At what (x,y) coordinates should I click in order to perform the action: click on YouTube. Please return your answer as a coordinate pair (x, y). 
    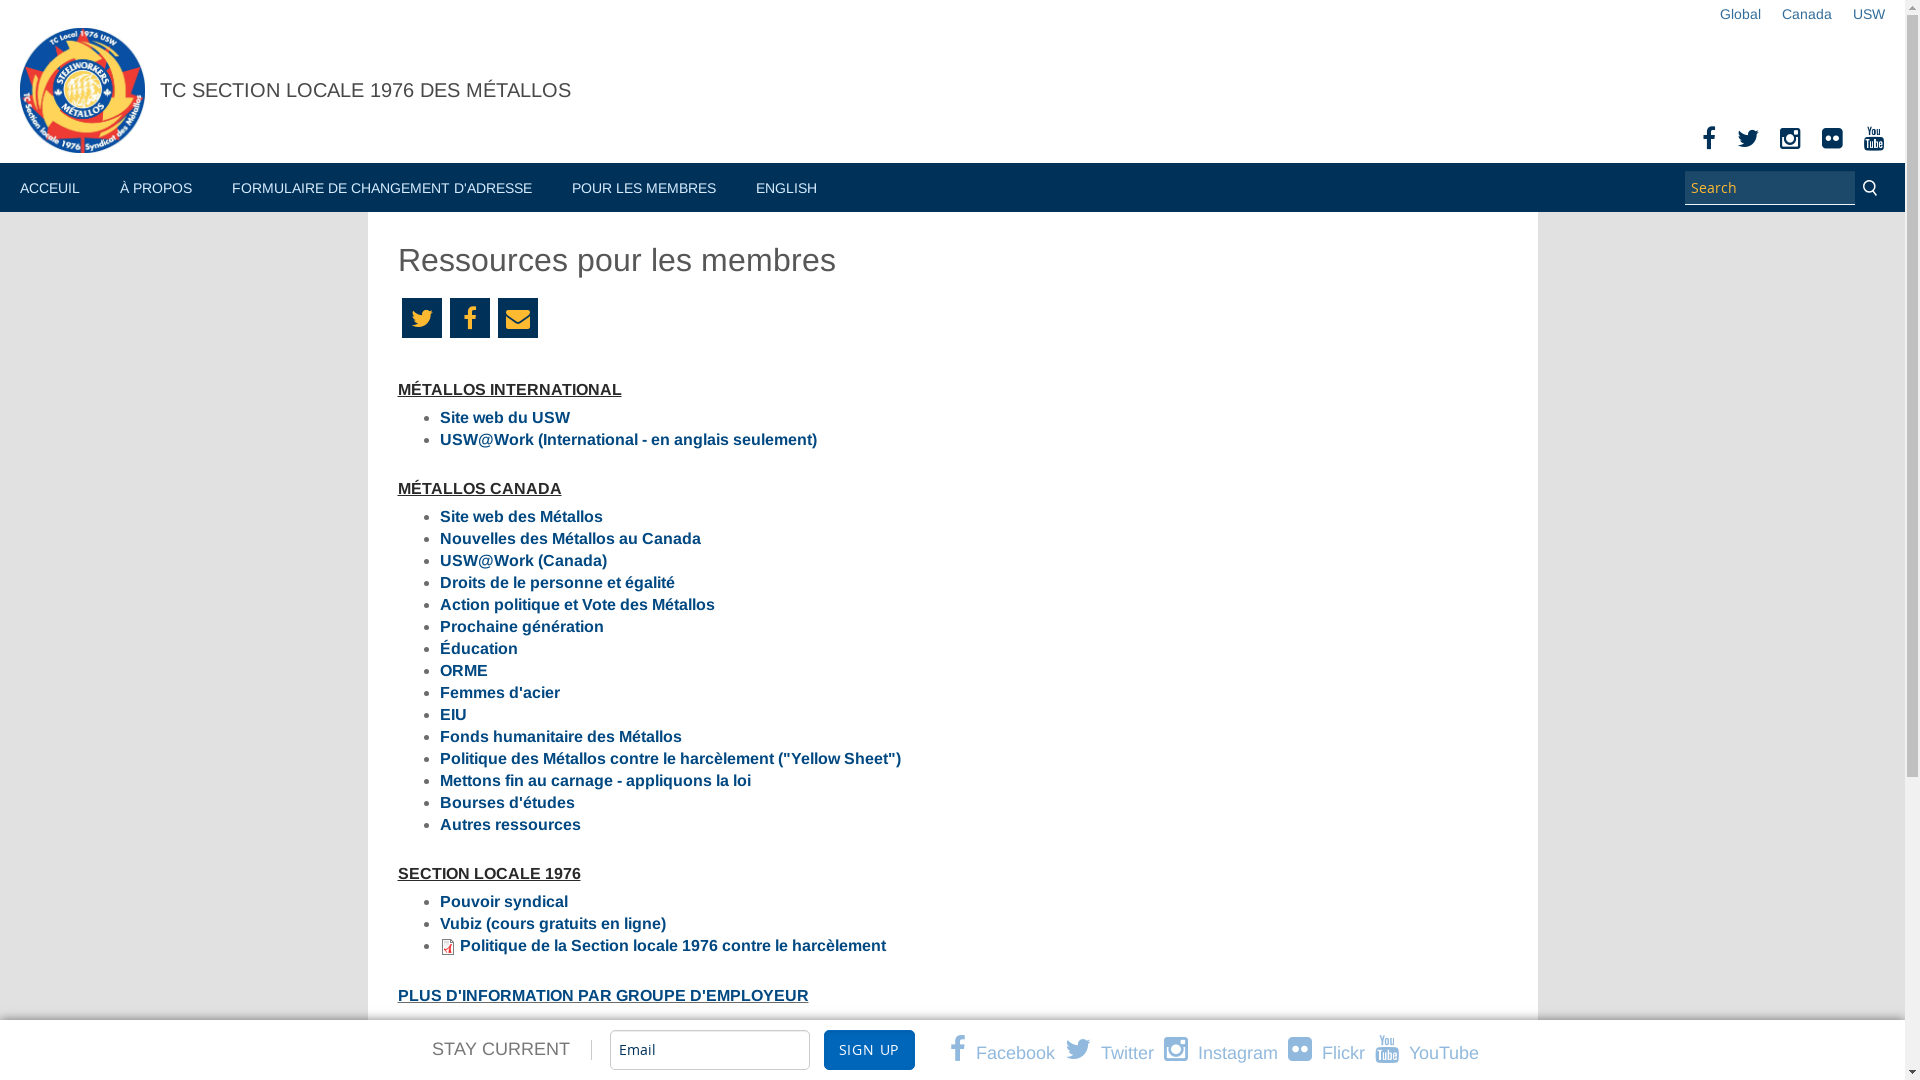
    Looking at the image, I should click on (1874, 142).